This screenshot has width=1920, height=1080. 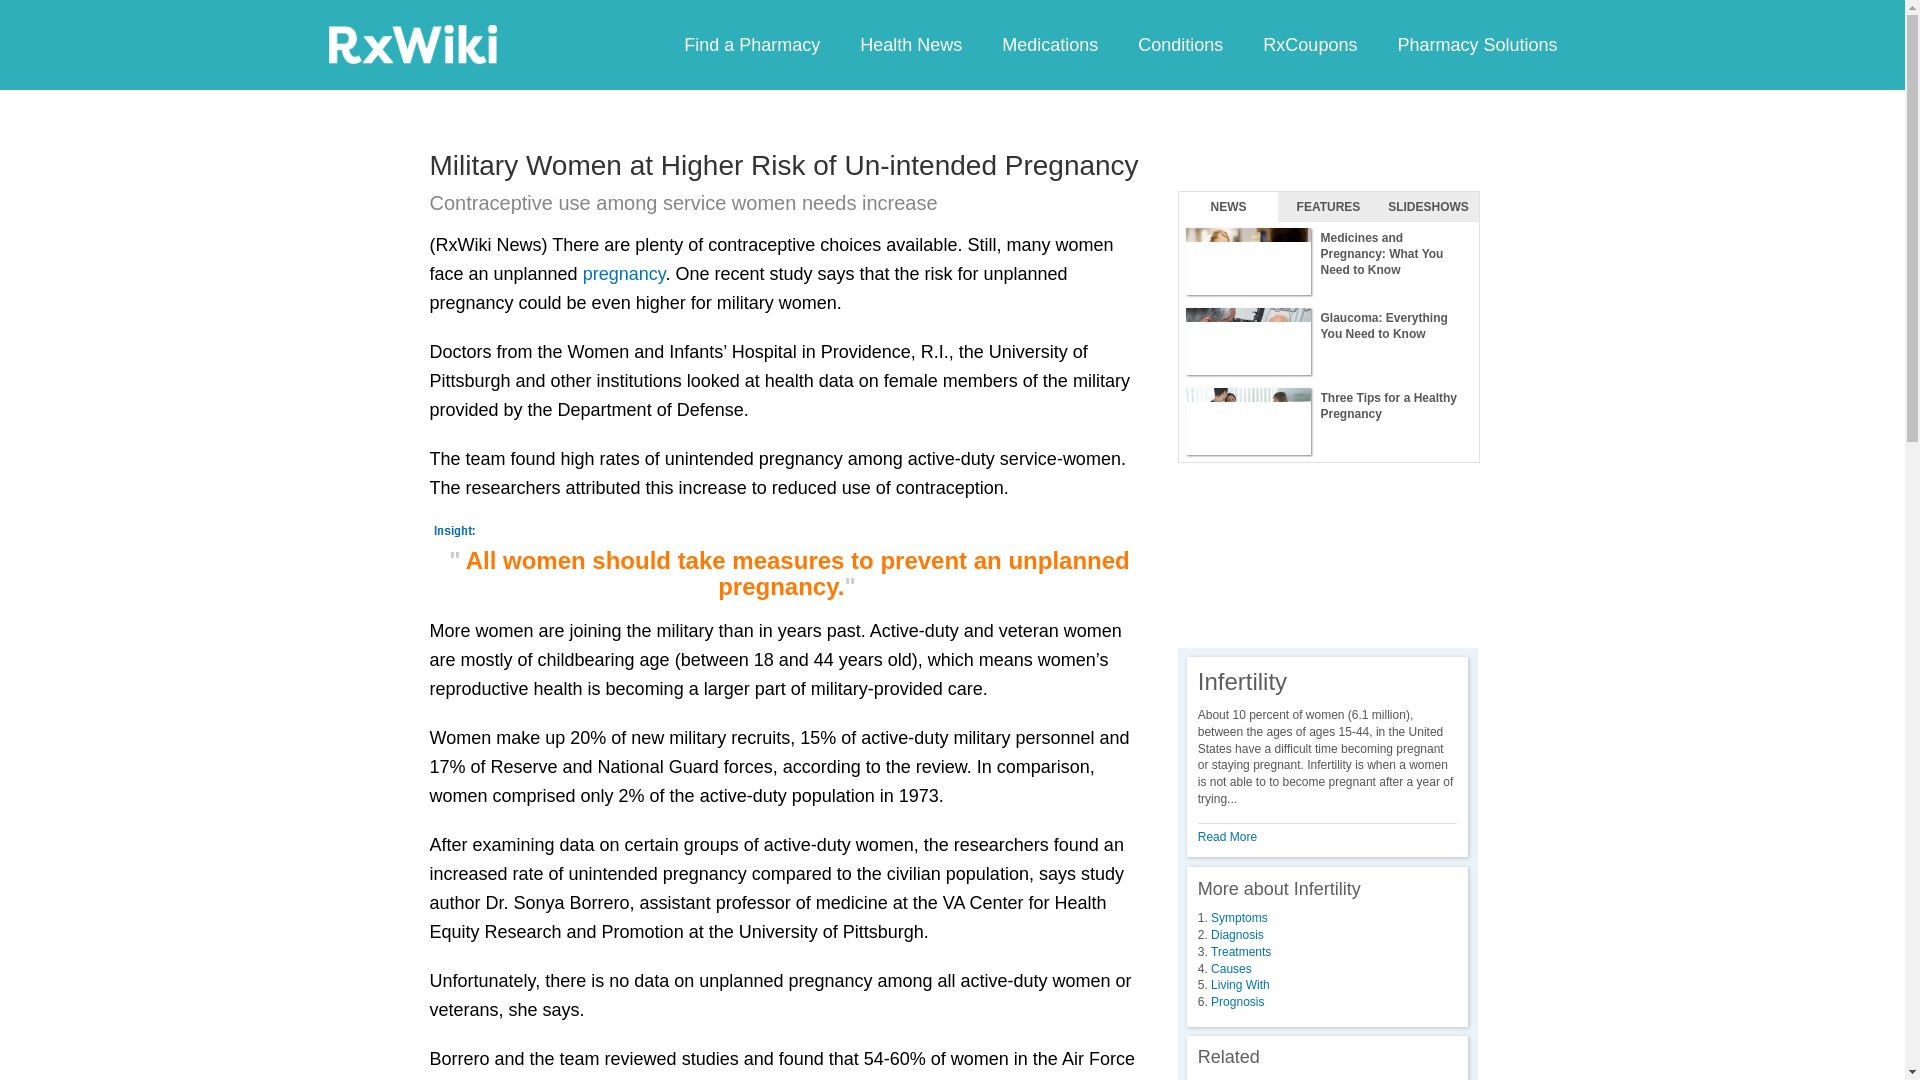 What do you see at coordinates (1309, 44) in the screenshot?
I see `RxCoupons` at bounding box center [1309, 44].